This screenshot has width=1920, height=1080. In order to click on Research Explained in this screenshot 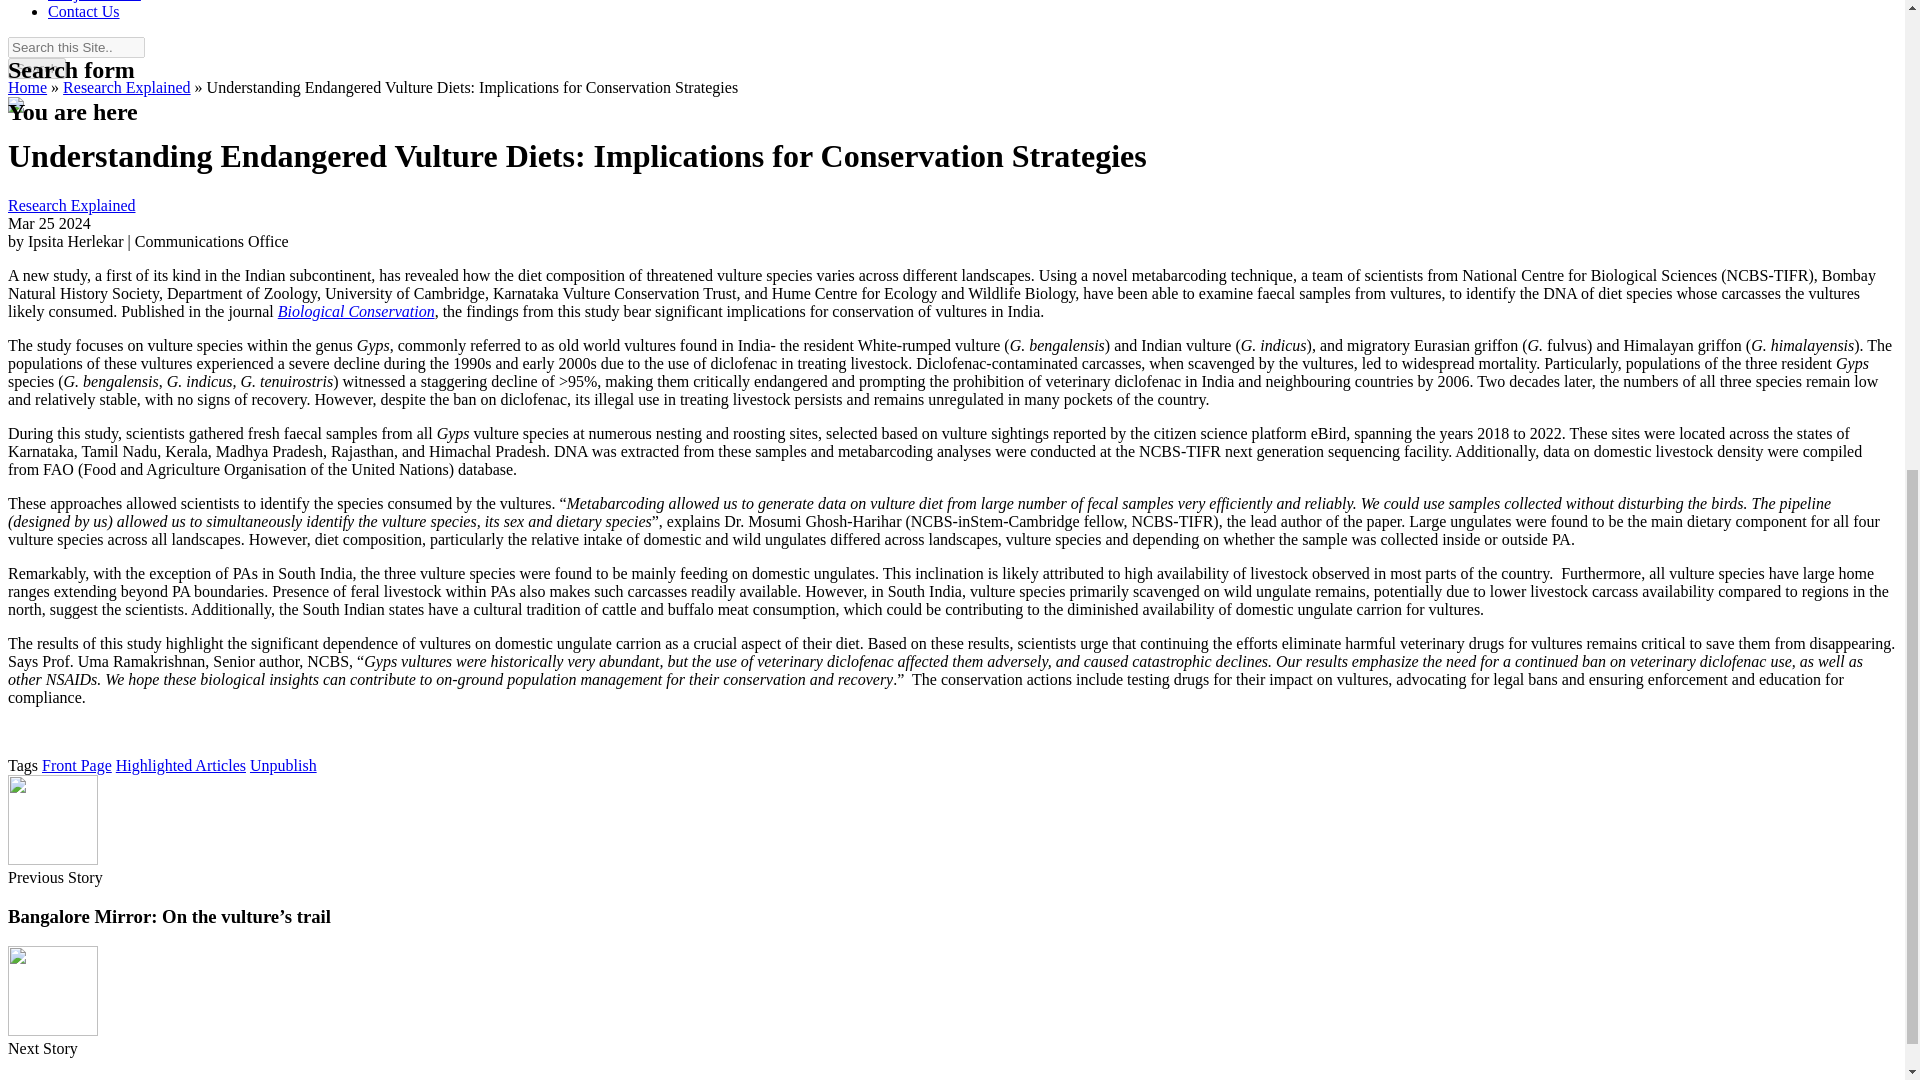, I will do `click(126, 87)`.